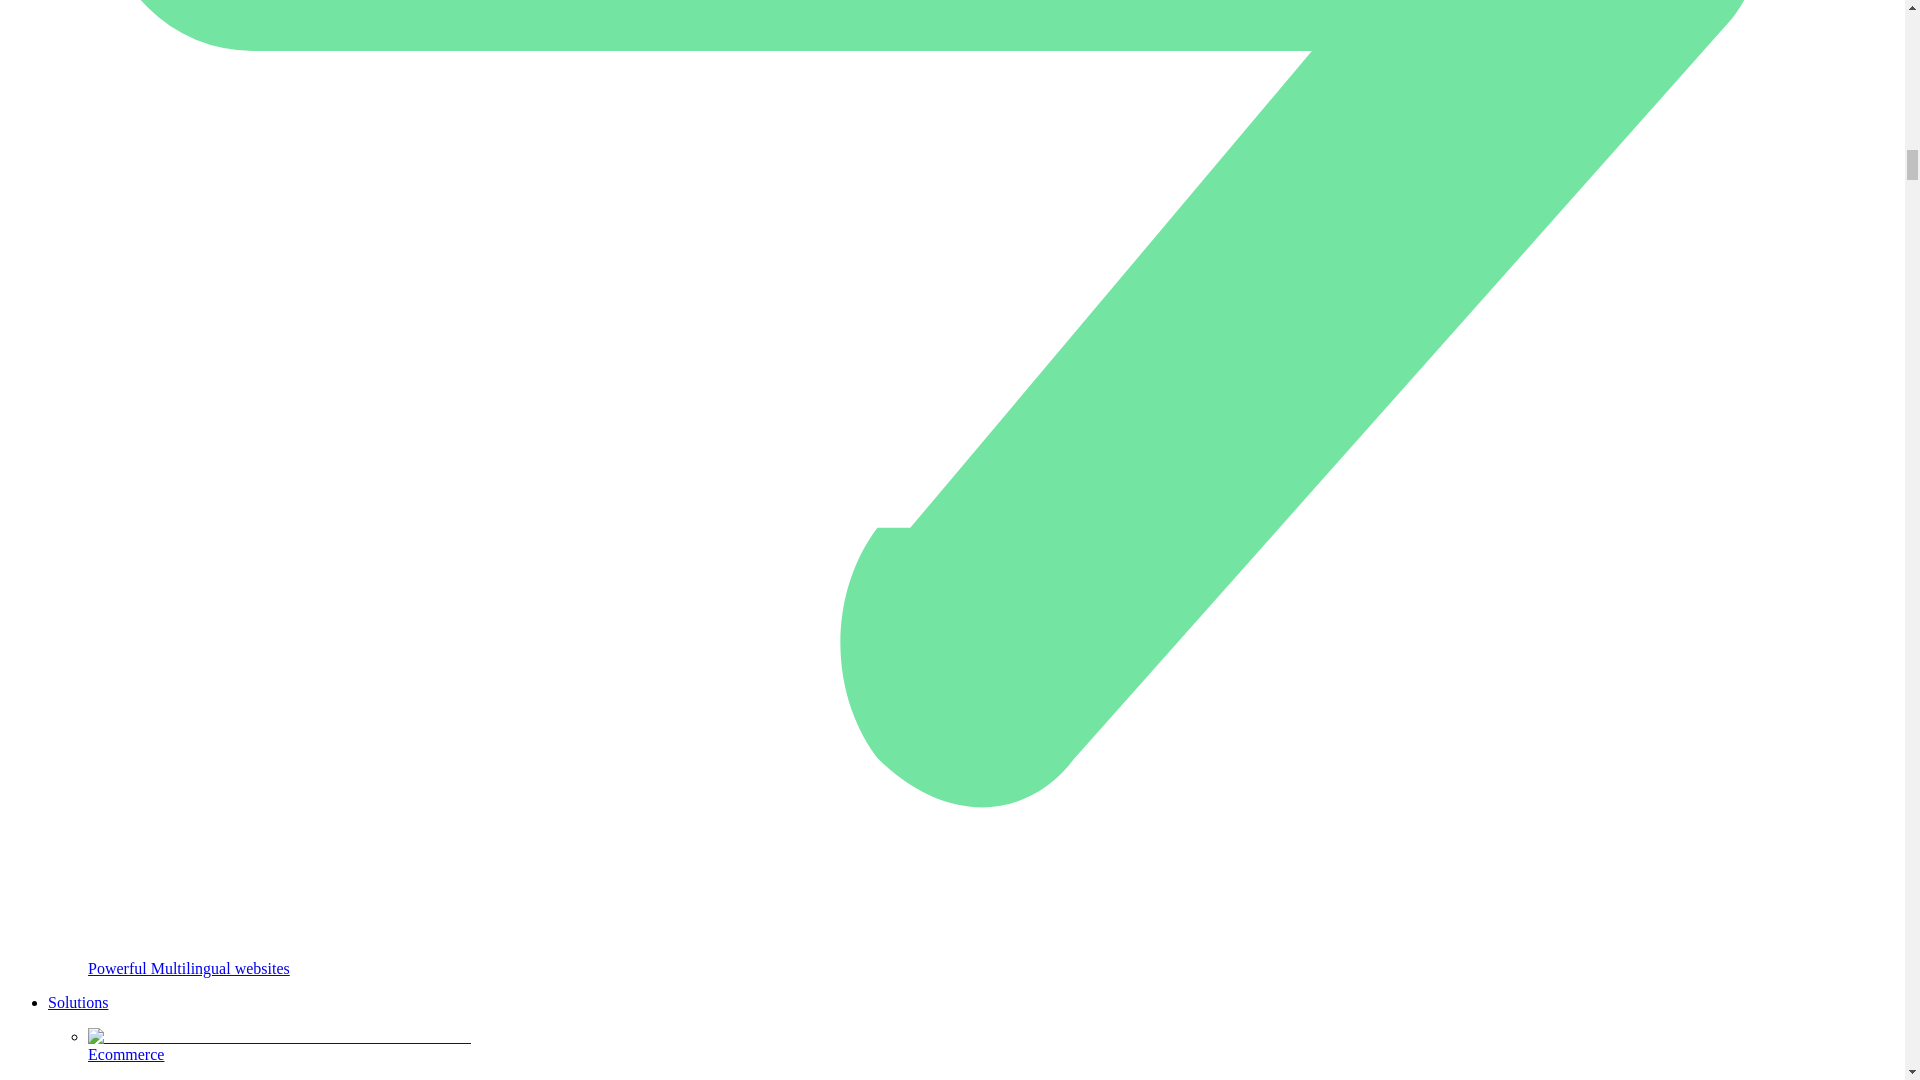 This screenshot has height=1080, width=1920. What do you see at coordinates (78, 1002) in the screenshot?
I see `Solutions` at bounding box center [78, 1002].